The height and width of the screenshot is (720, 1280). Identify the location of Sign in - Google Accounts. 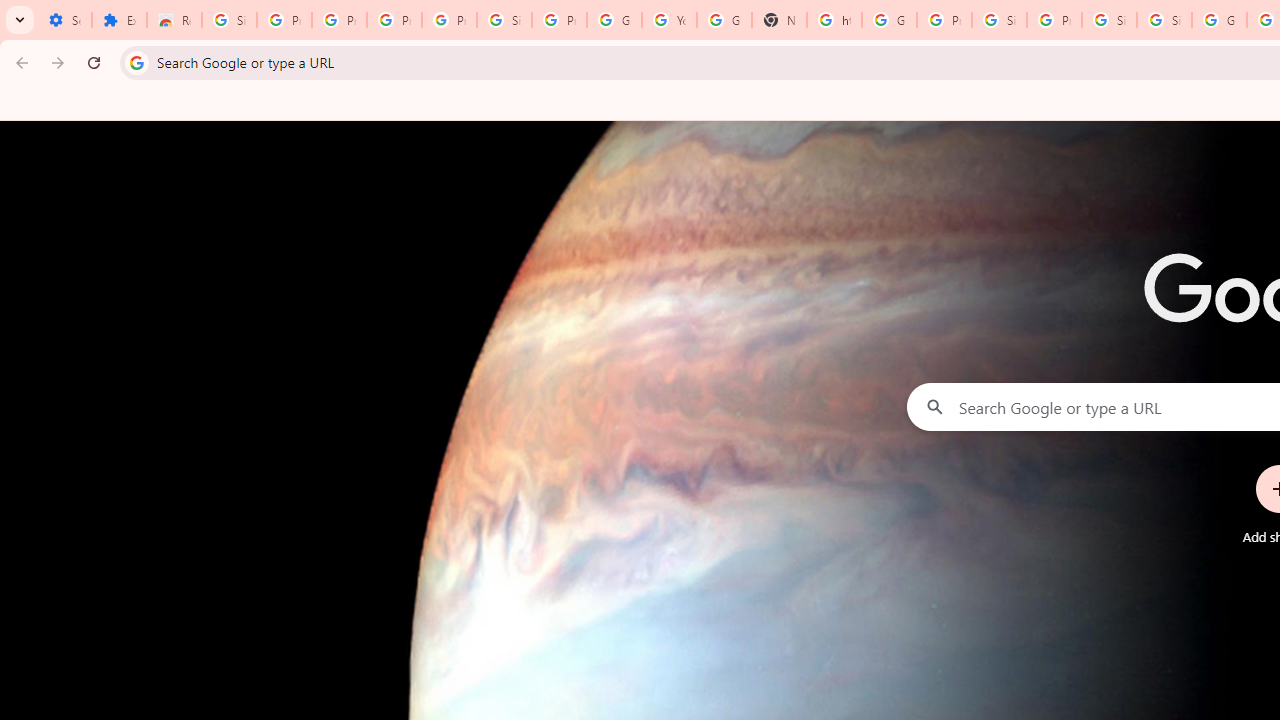
(1164, 20).